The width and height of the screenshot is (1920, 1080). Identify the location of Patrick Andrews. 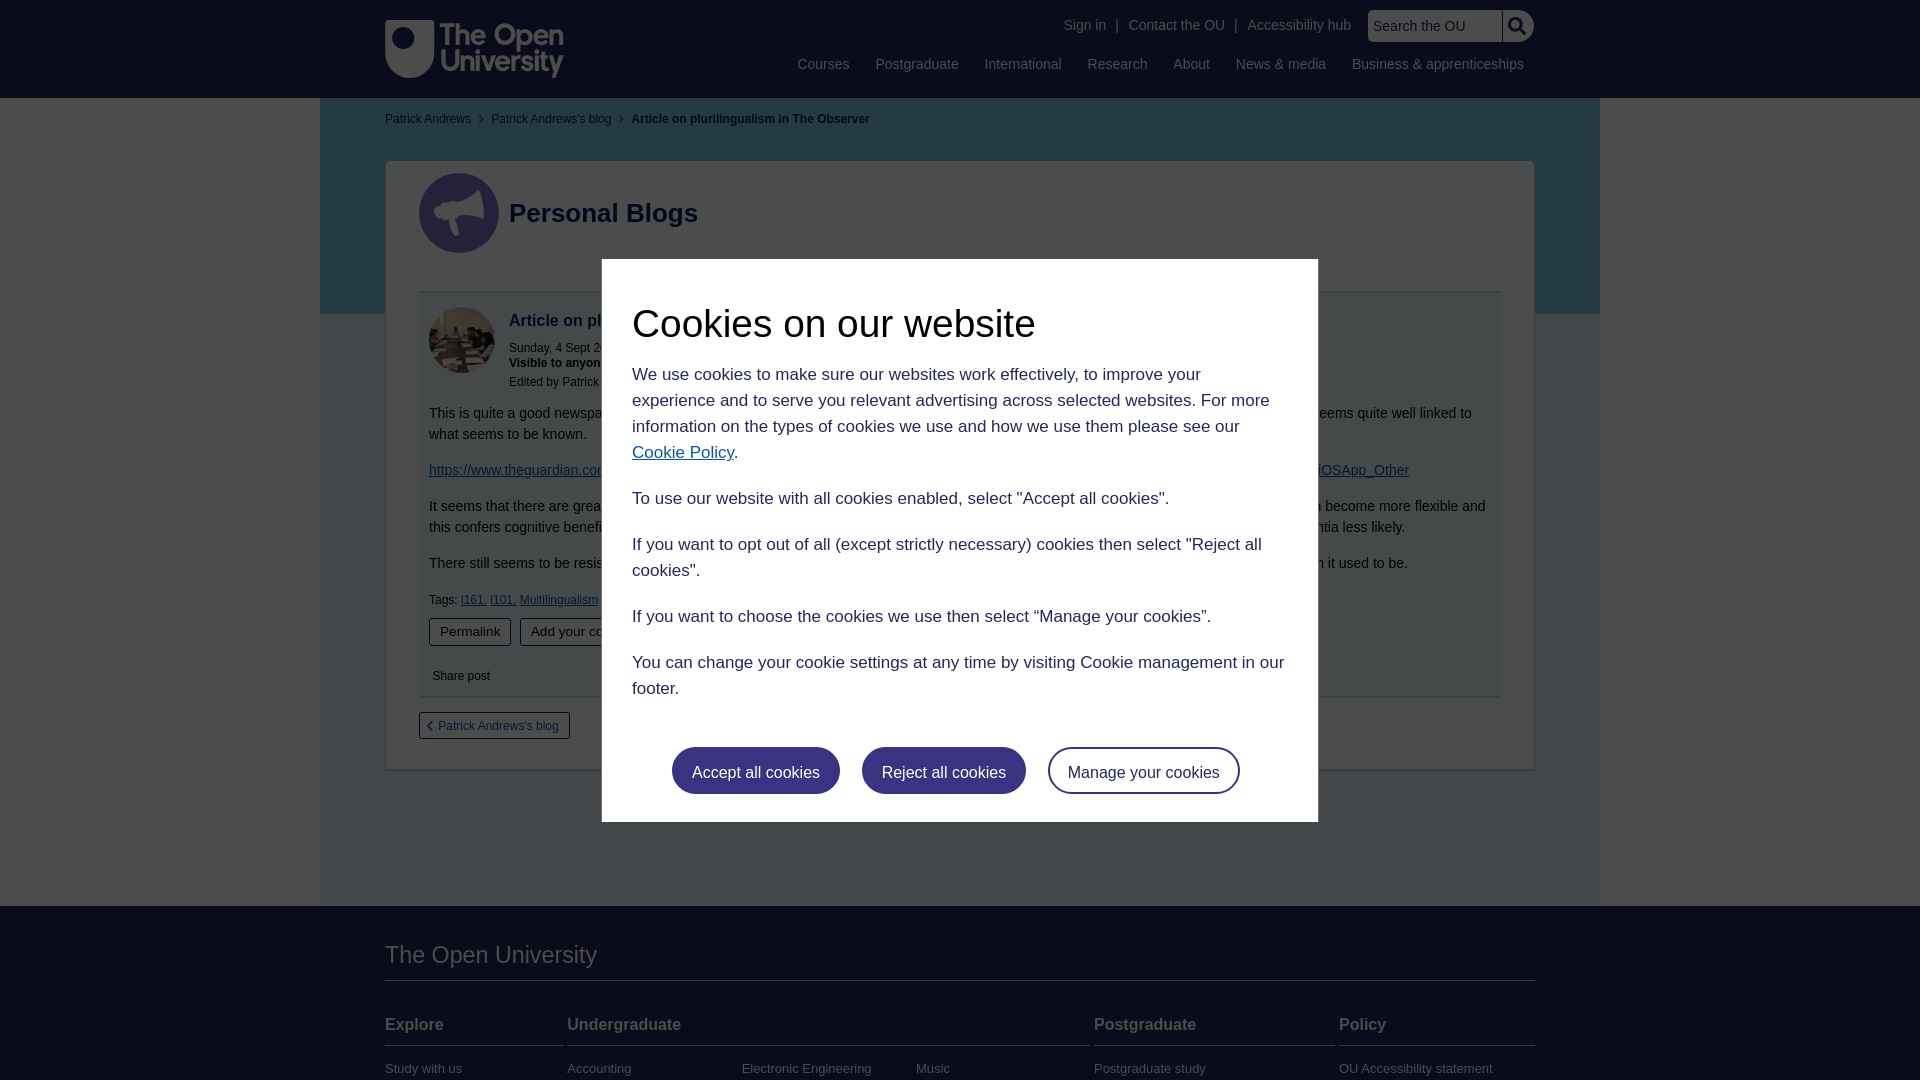
(462, 338).